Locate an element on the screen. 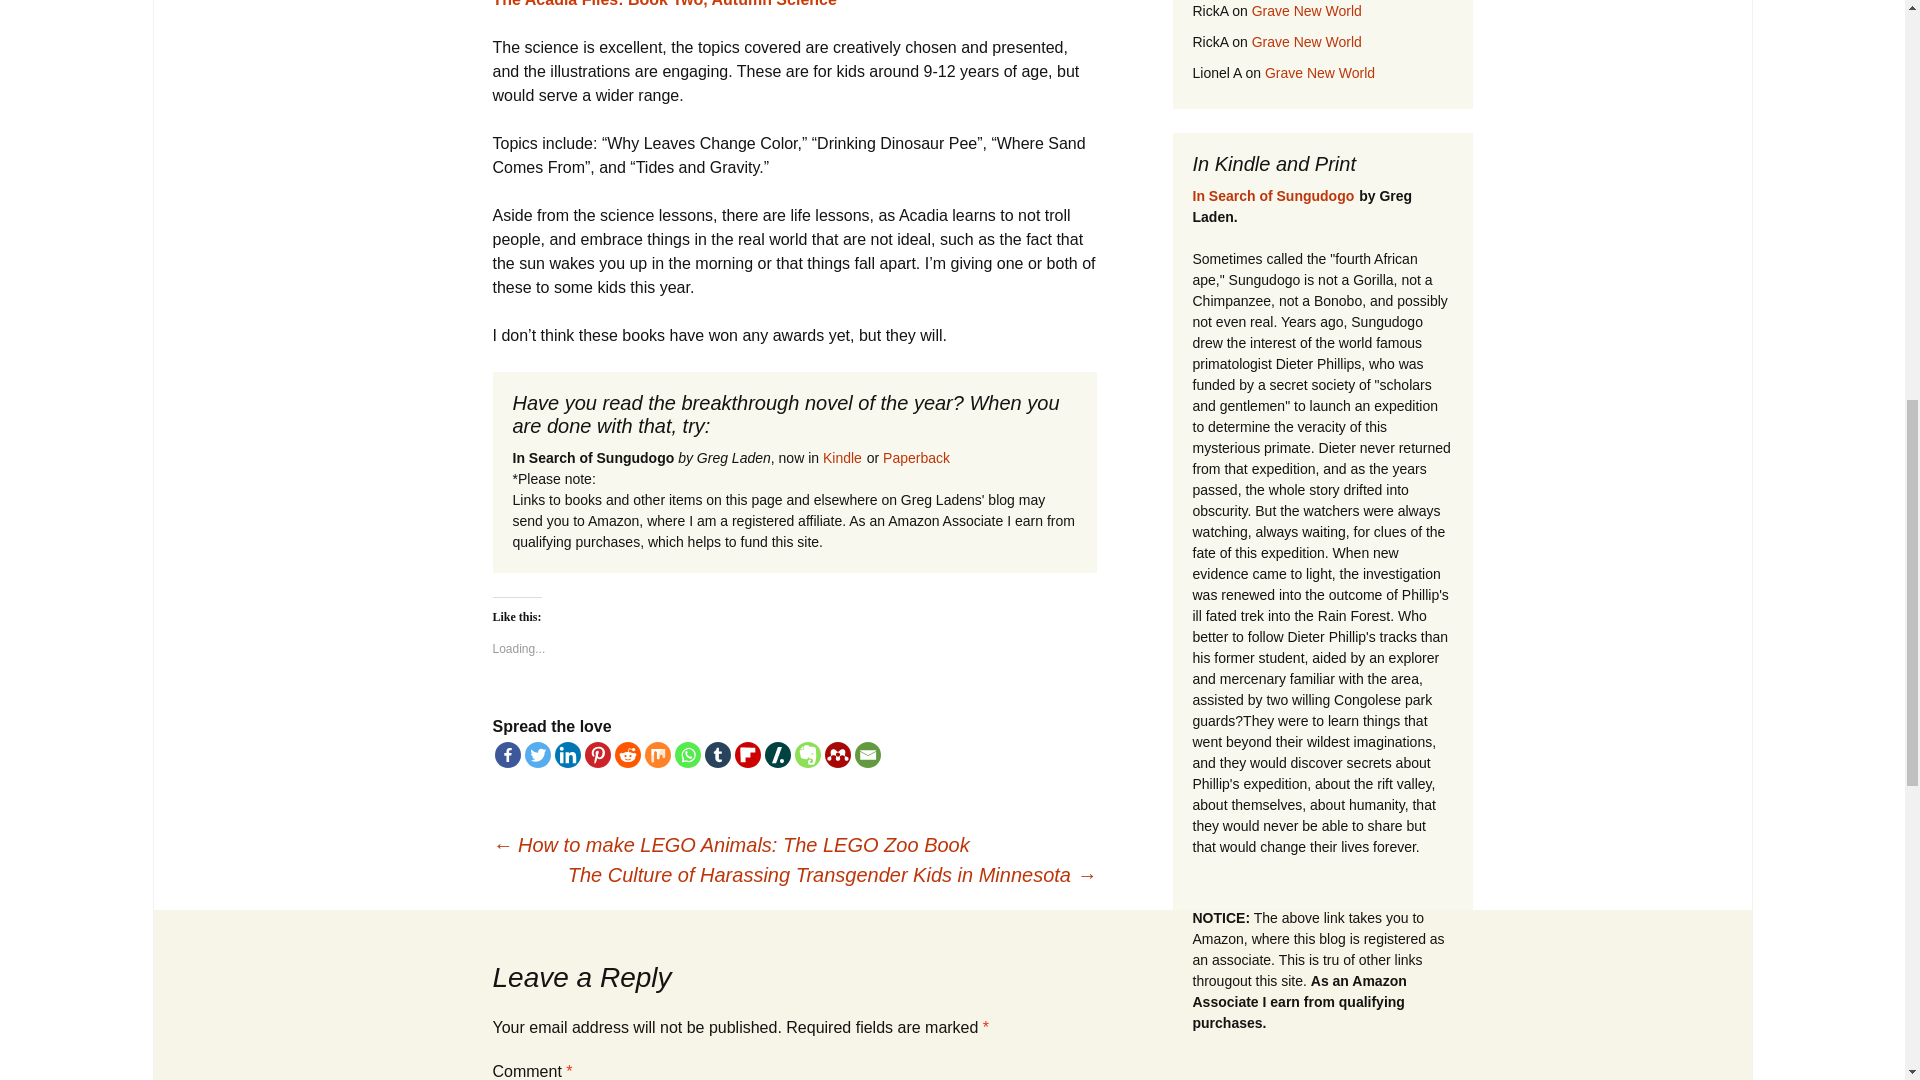 Image resolution: width=1920 pixels, height=1080 pixels. Paperback is located at coordinates (916, 458).